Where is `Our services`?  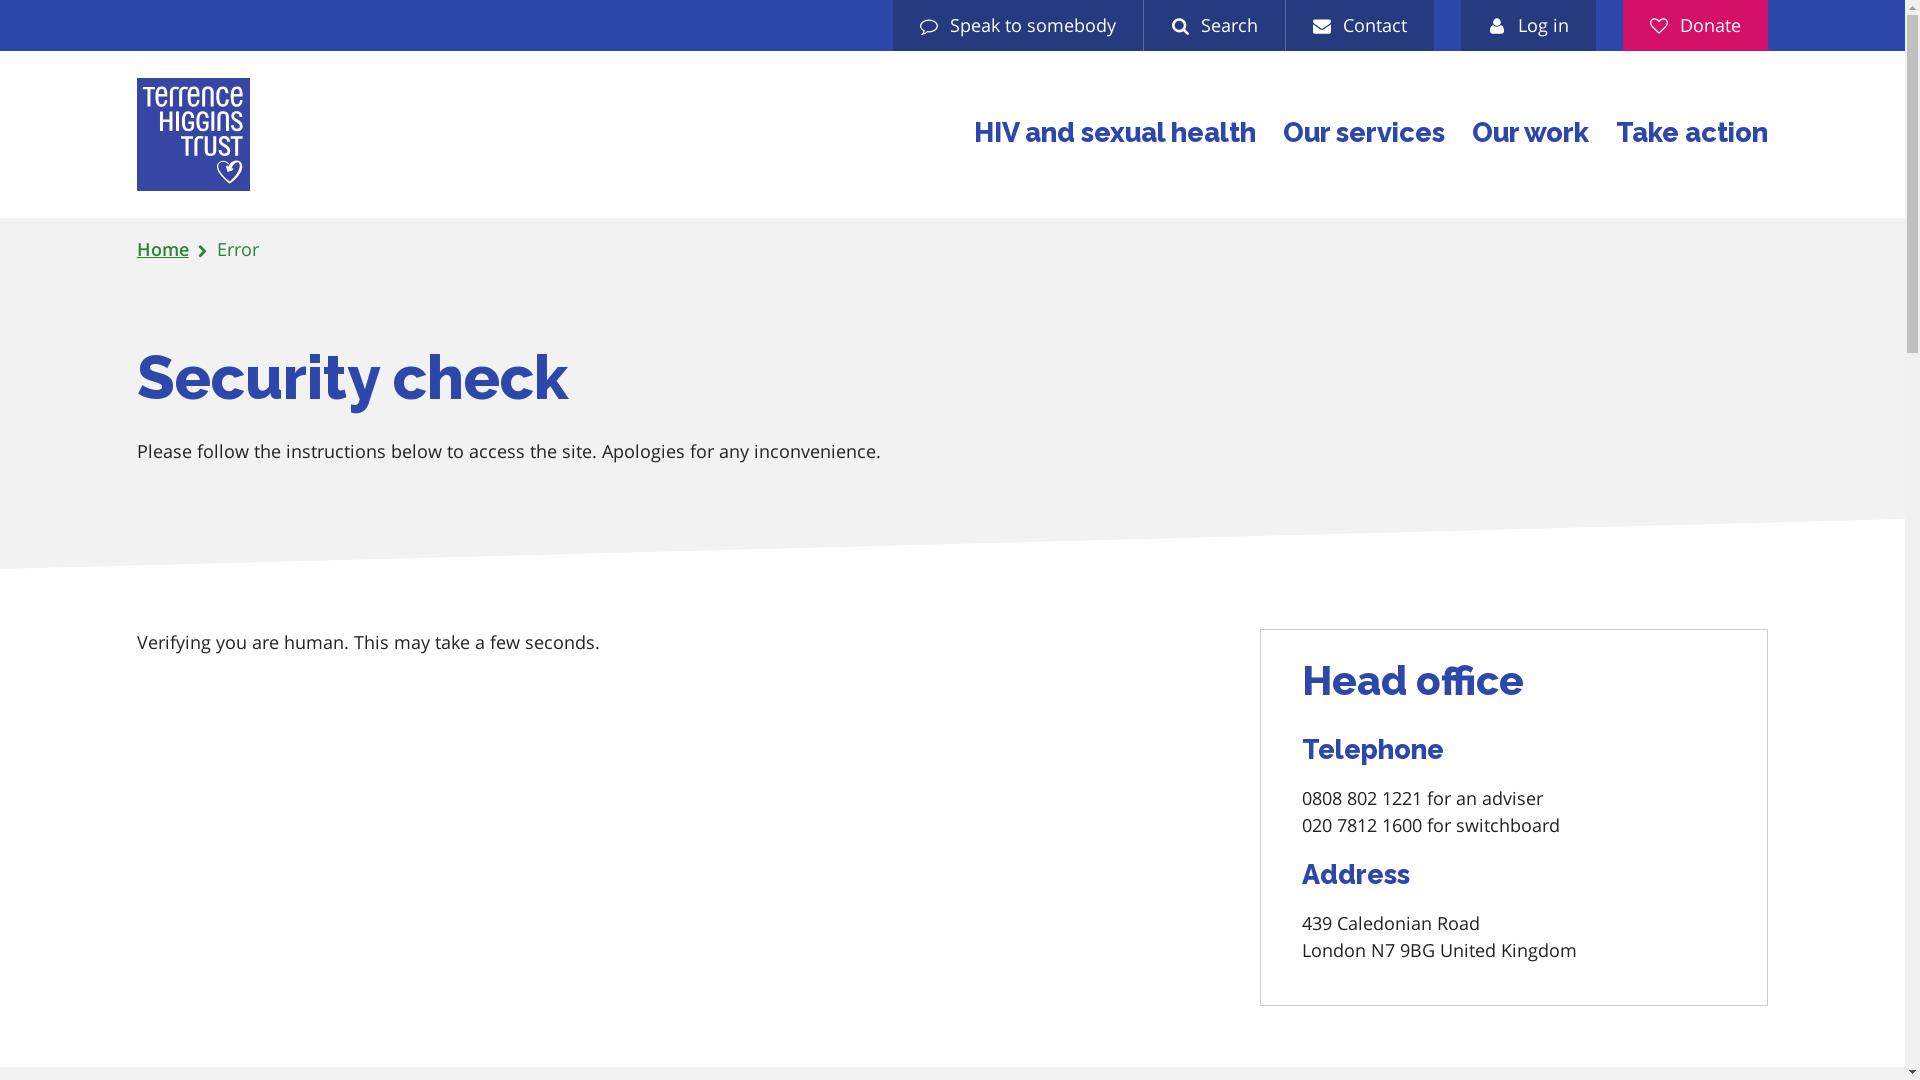 Our services is located at coordinates (1364, 134).